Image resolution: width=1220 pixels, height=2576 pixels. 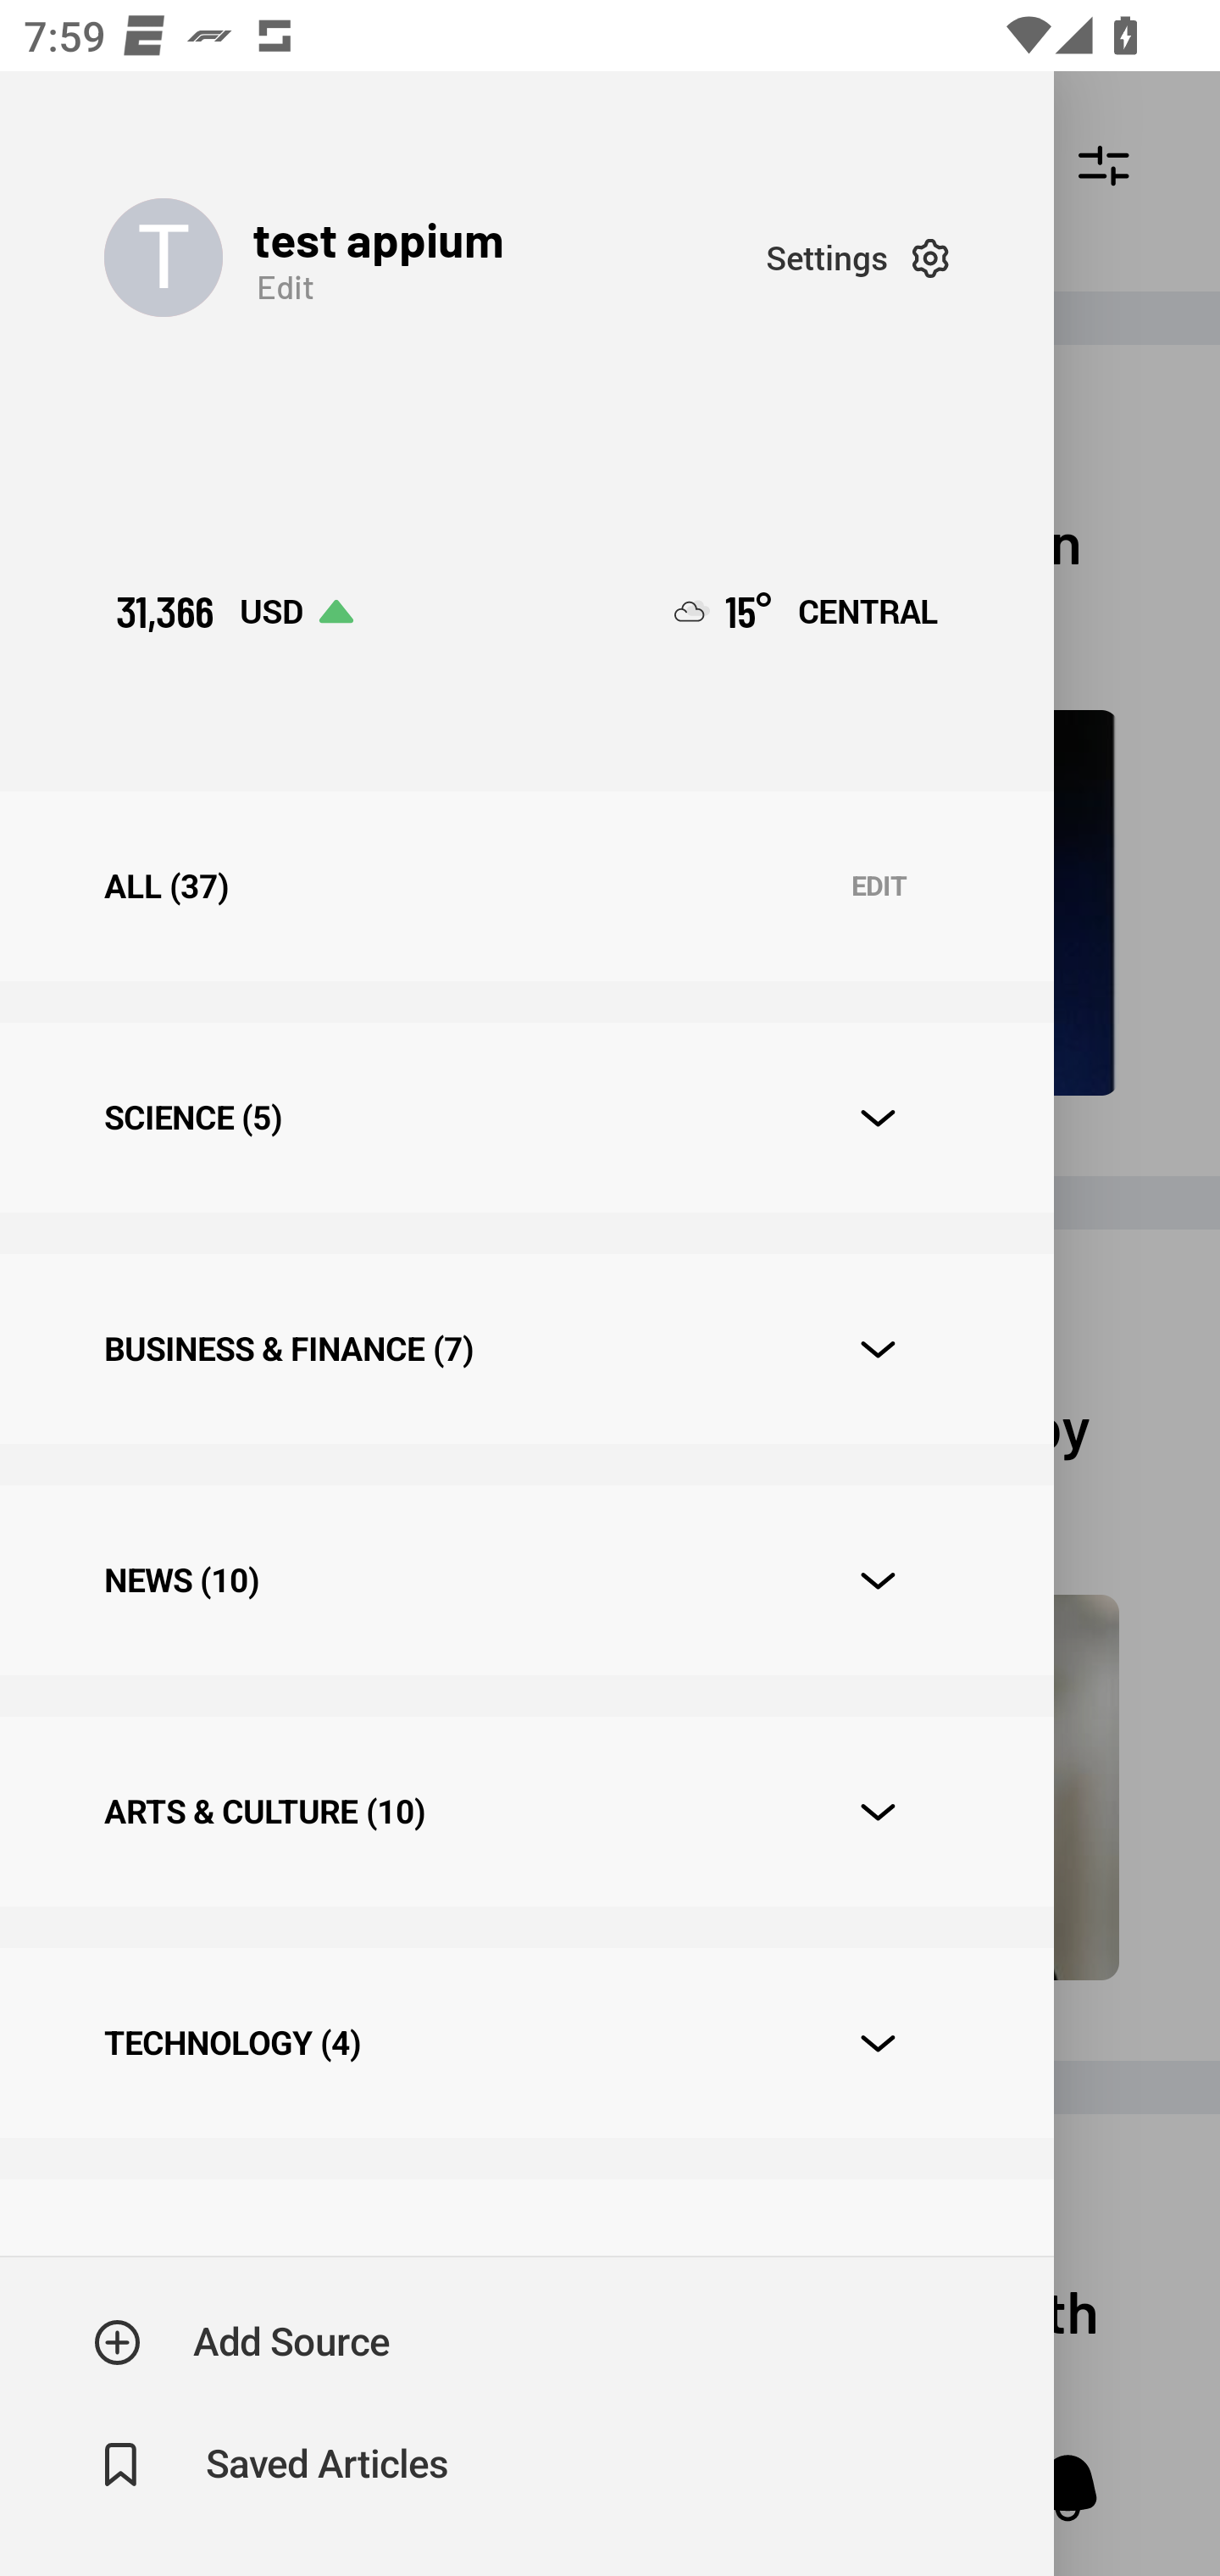 I want to click on Expand Button, so click(x=878, y=2044).